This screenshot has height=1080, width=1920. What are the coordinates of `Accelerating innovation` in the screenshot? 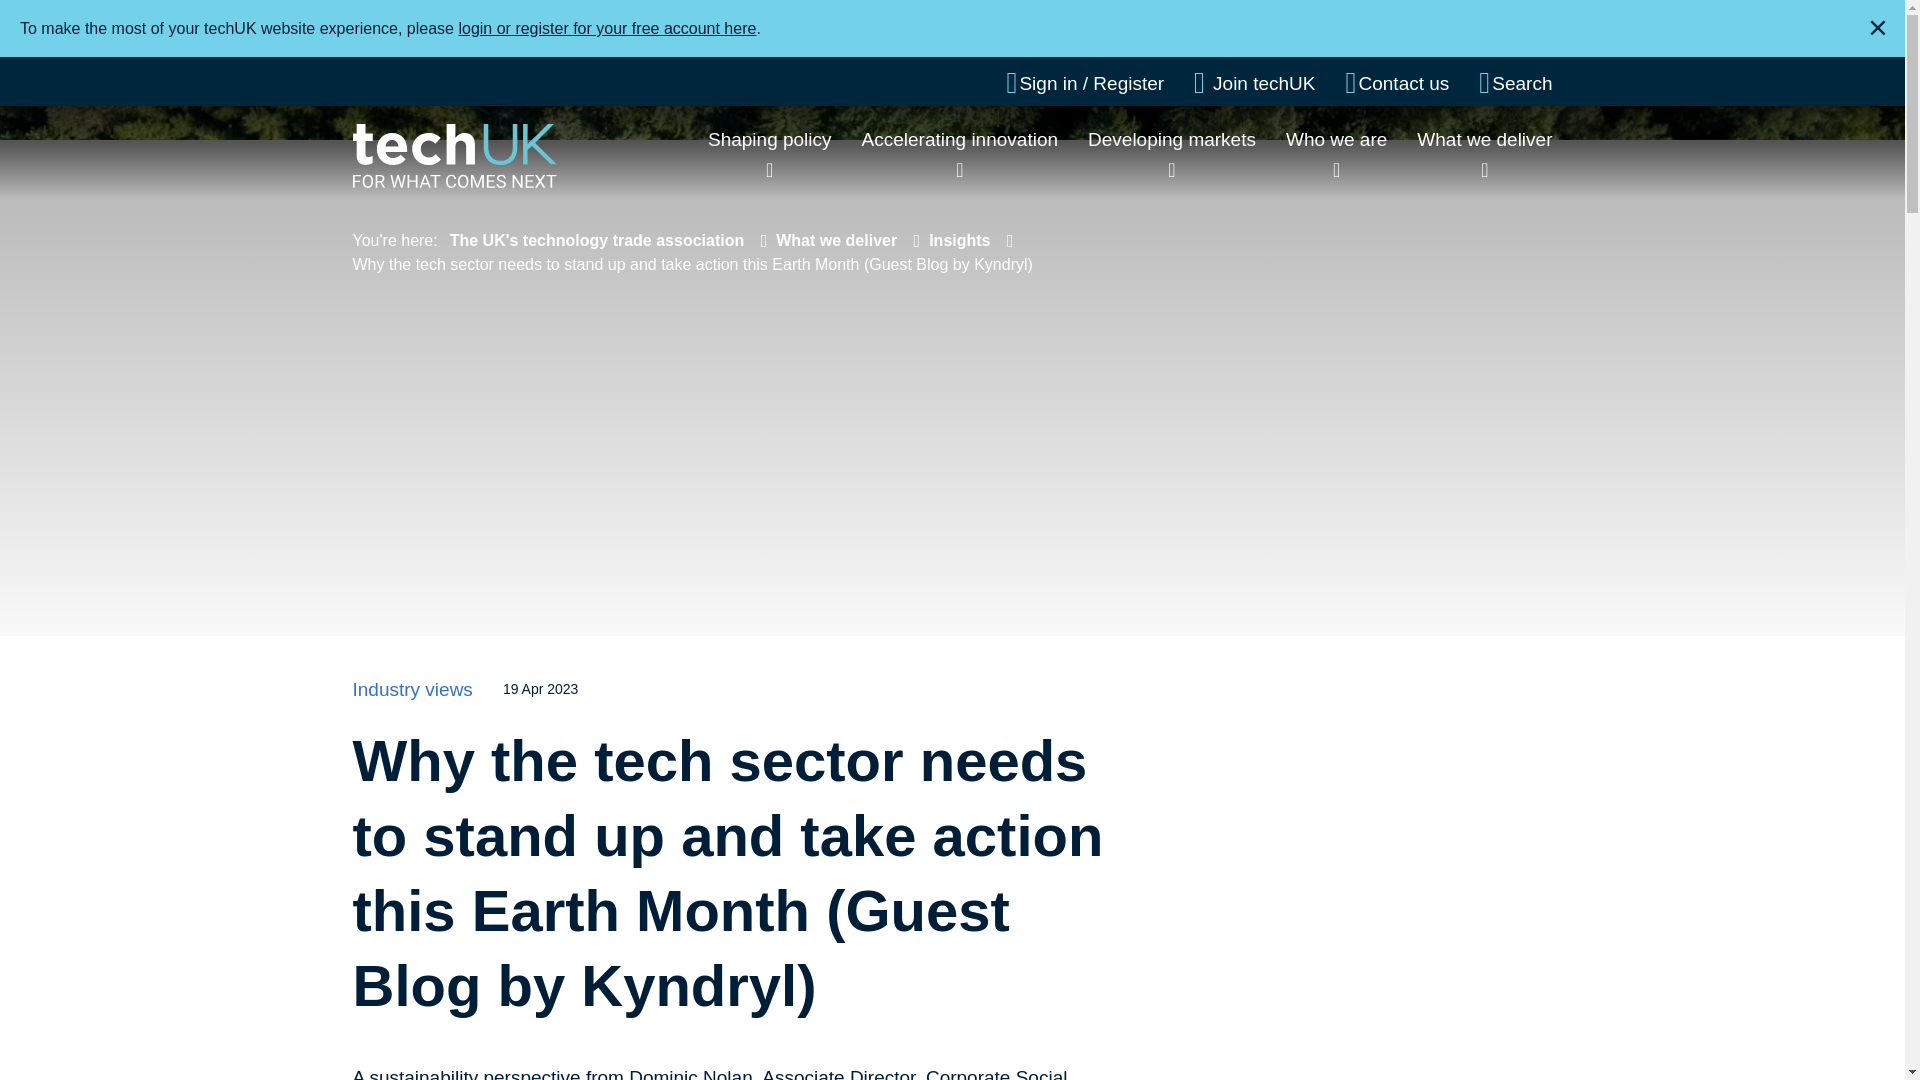 It's located at (960, 139).